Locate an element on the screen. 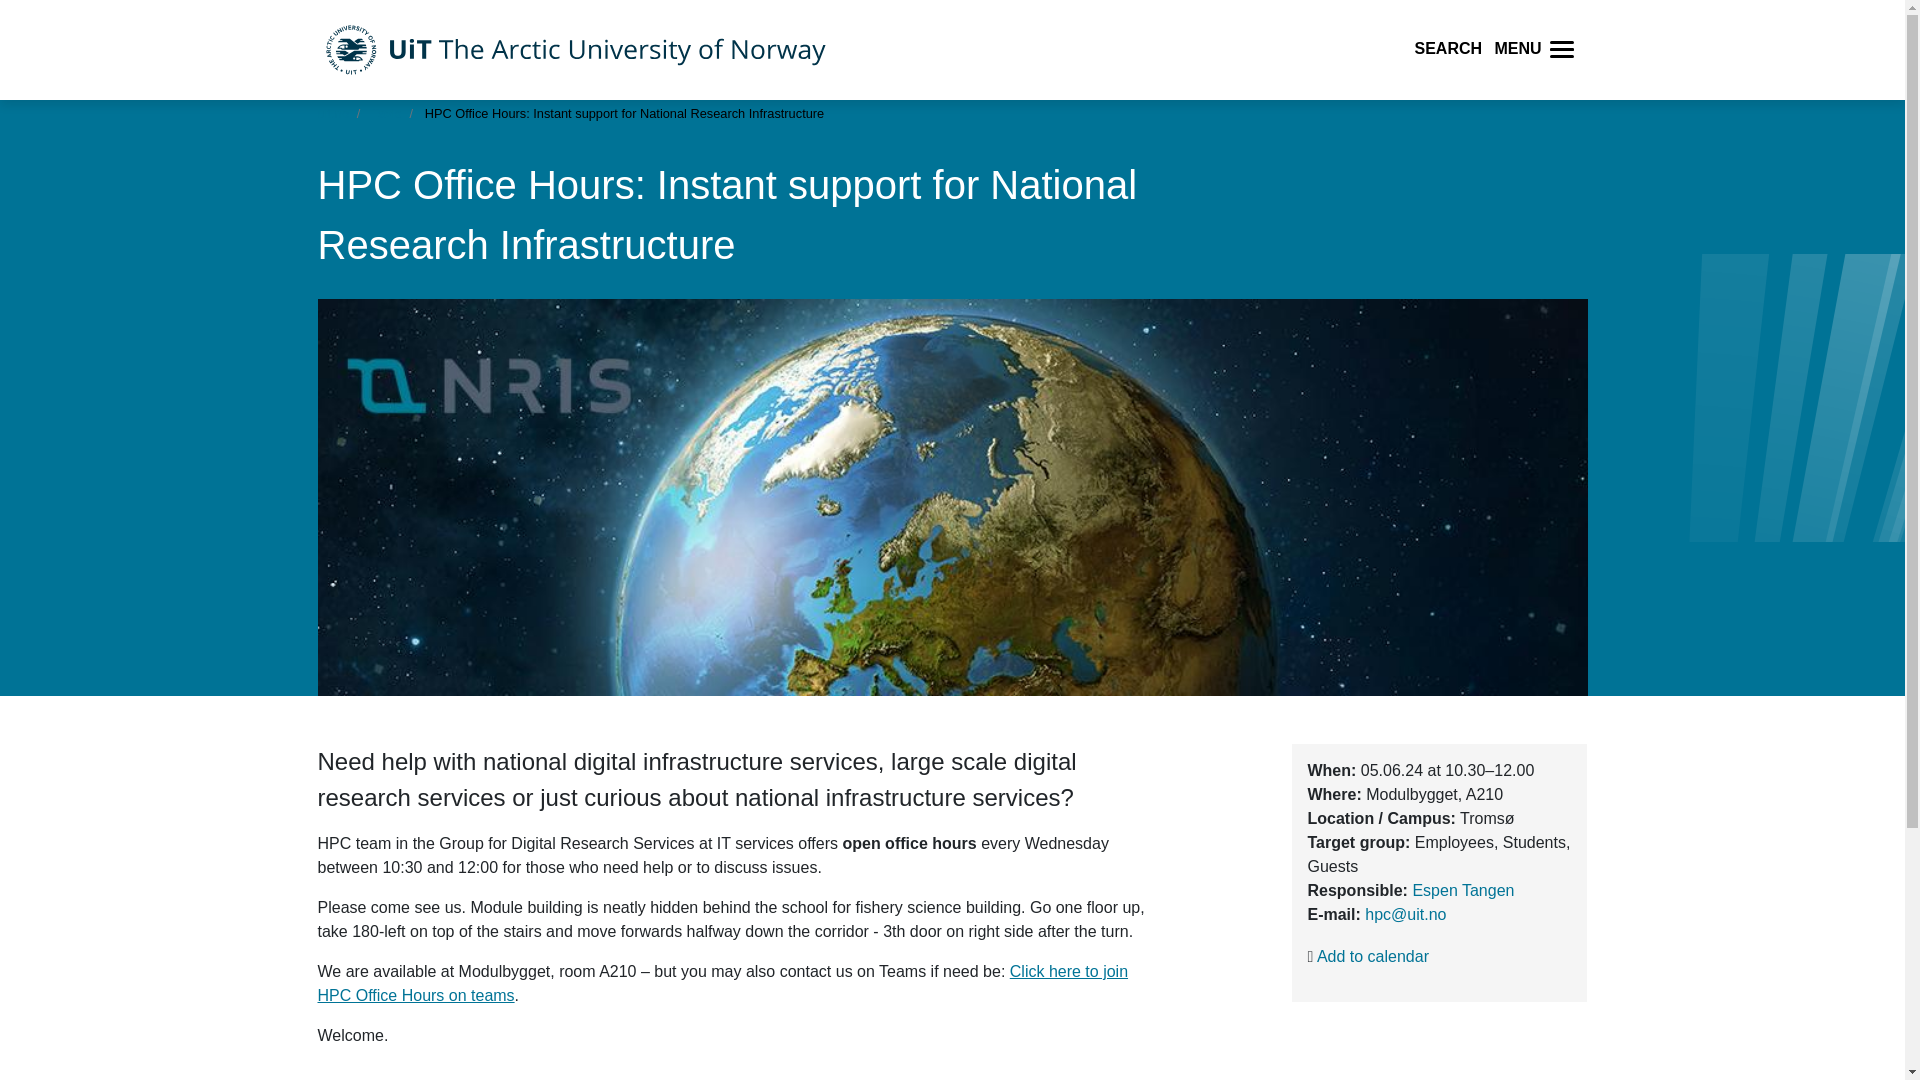 The height and width of the screenshot is (1080, 1920). UiT The Arctic University of Norway is located at coordinates (576, 50).